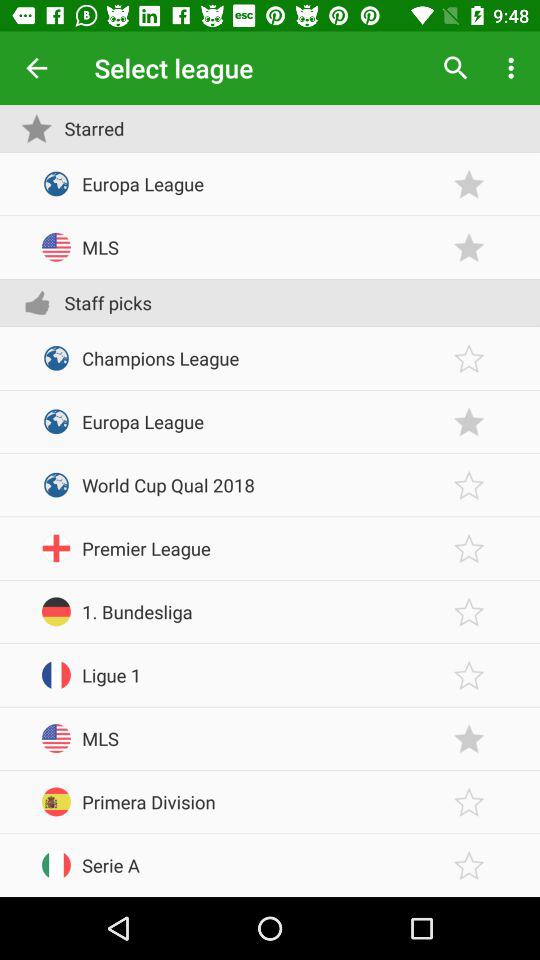 This screenshot has width=540, height=960. Describe the element at coordinates (469, 738) in the screenshot. I see `star mls` at that location.